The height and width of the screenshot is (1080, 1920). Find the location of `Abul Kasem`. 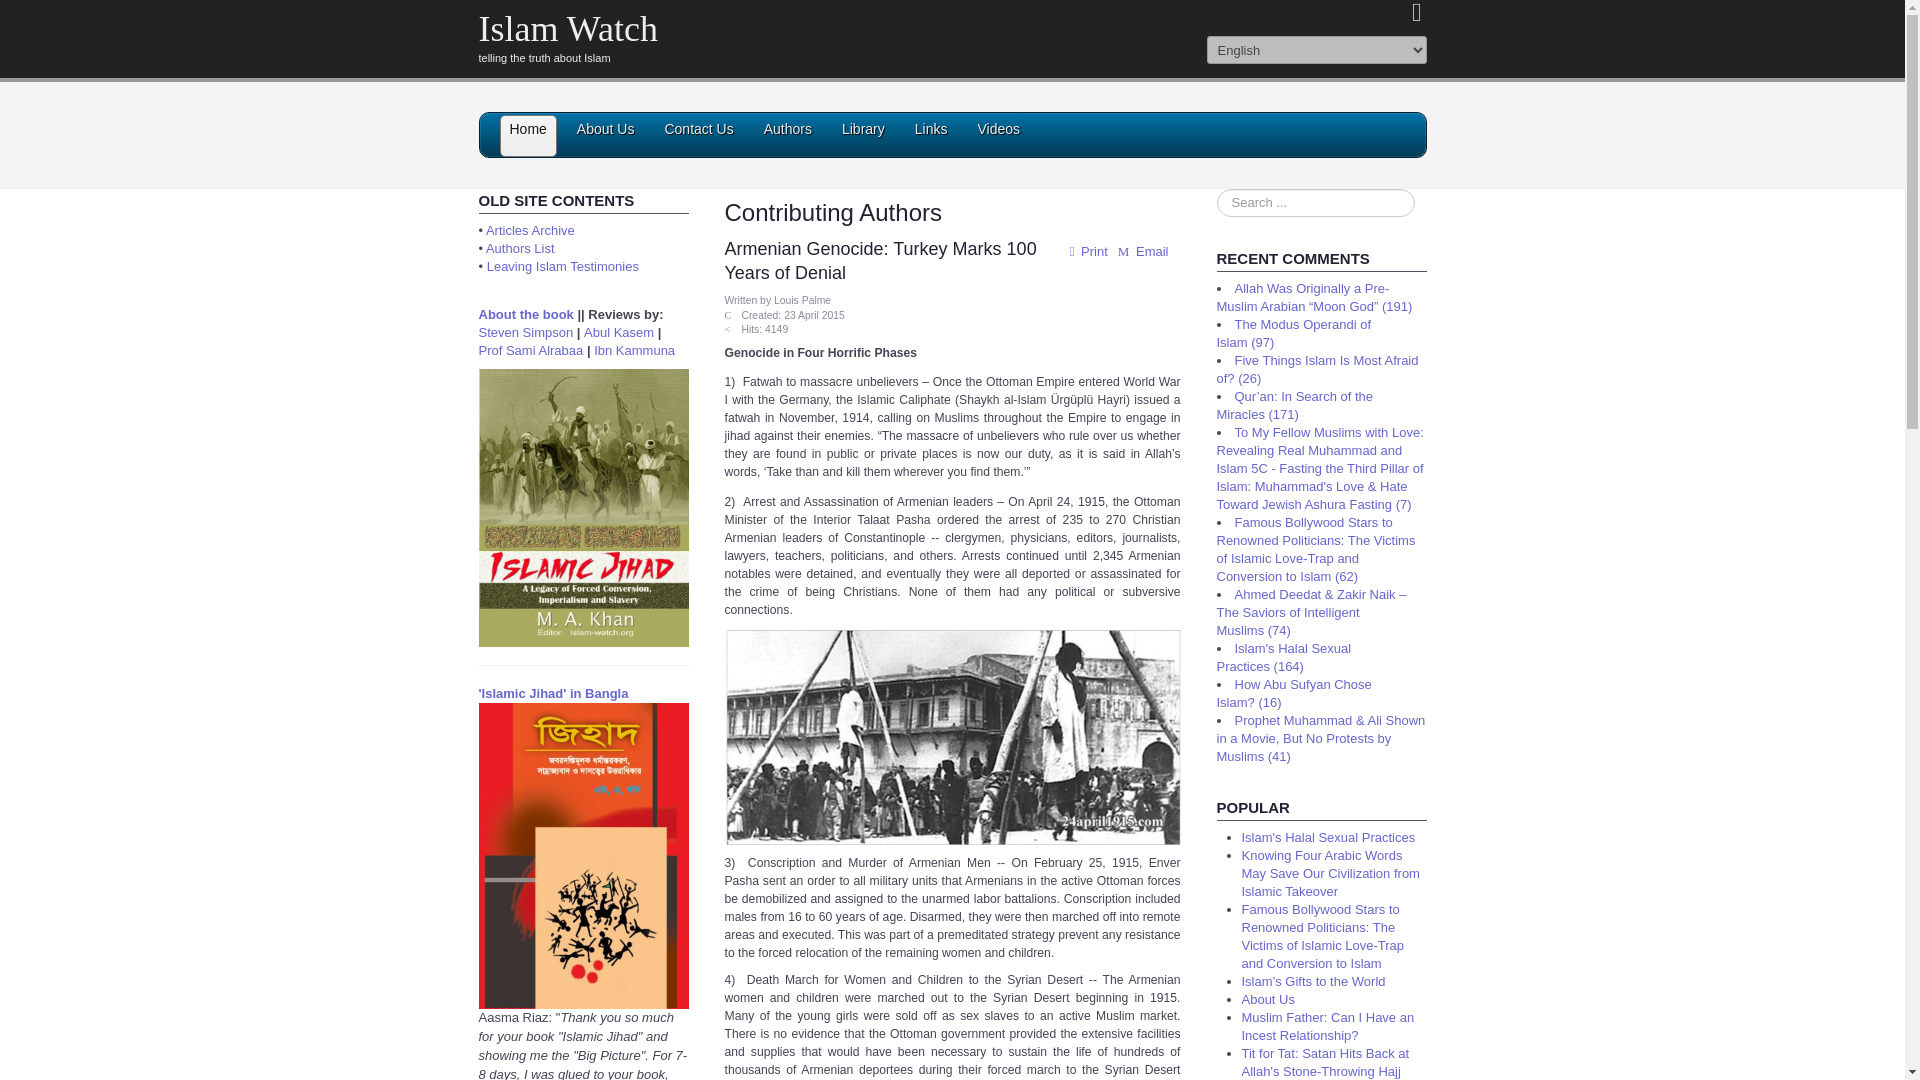

Abul Kasem is located at coordinates (618, 332).